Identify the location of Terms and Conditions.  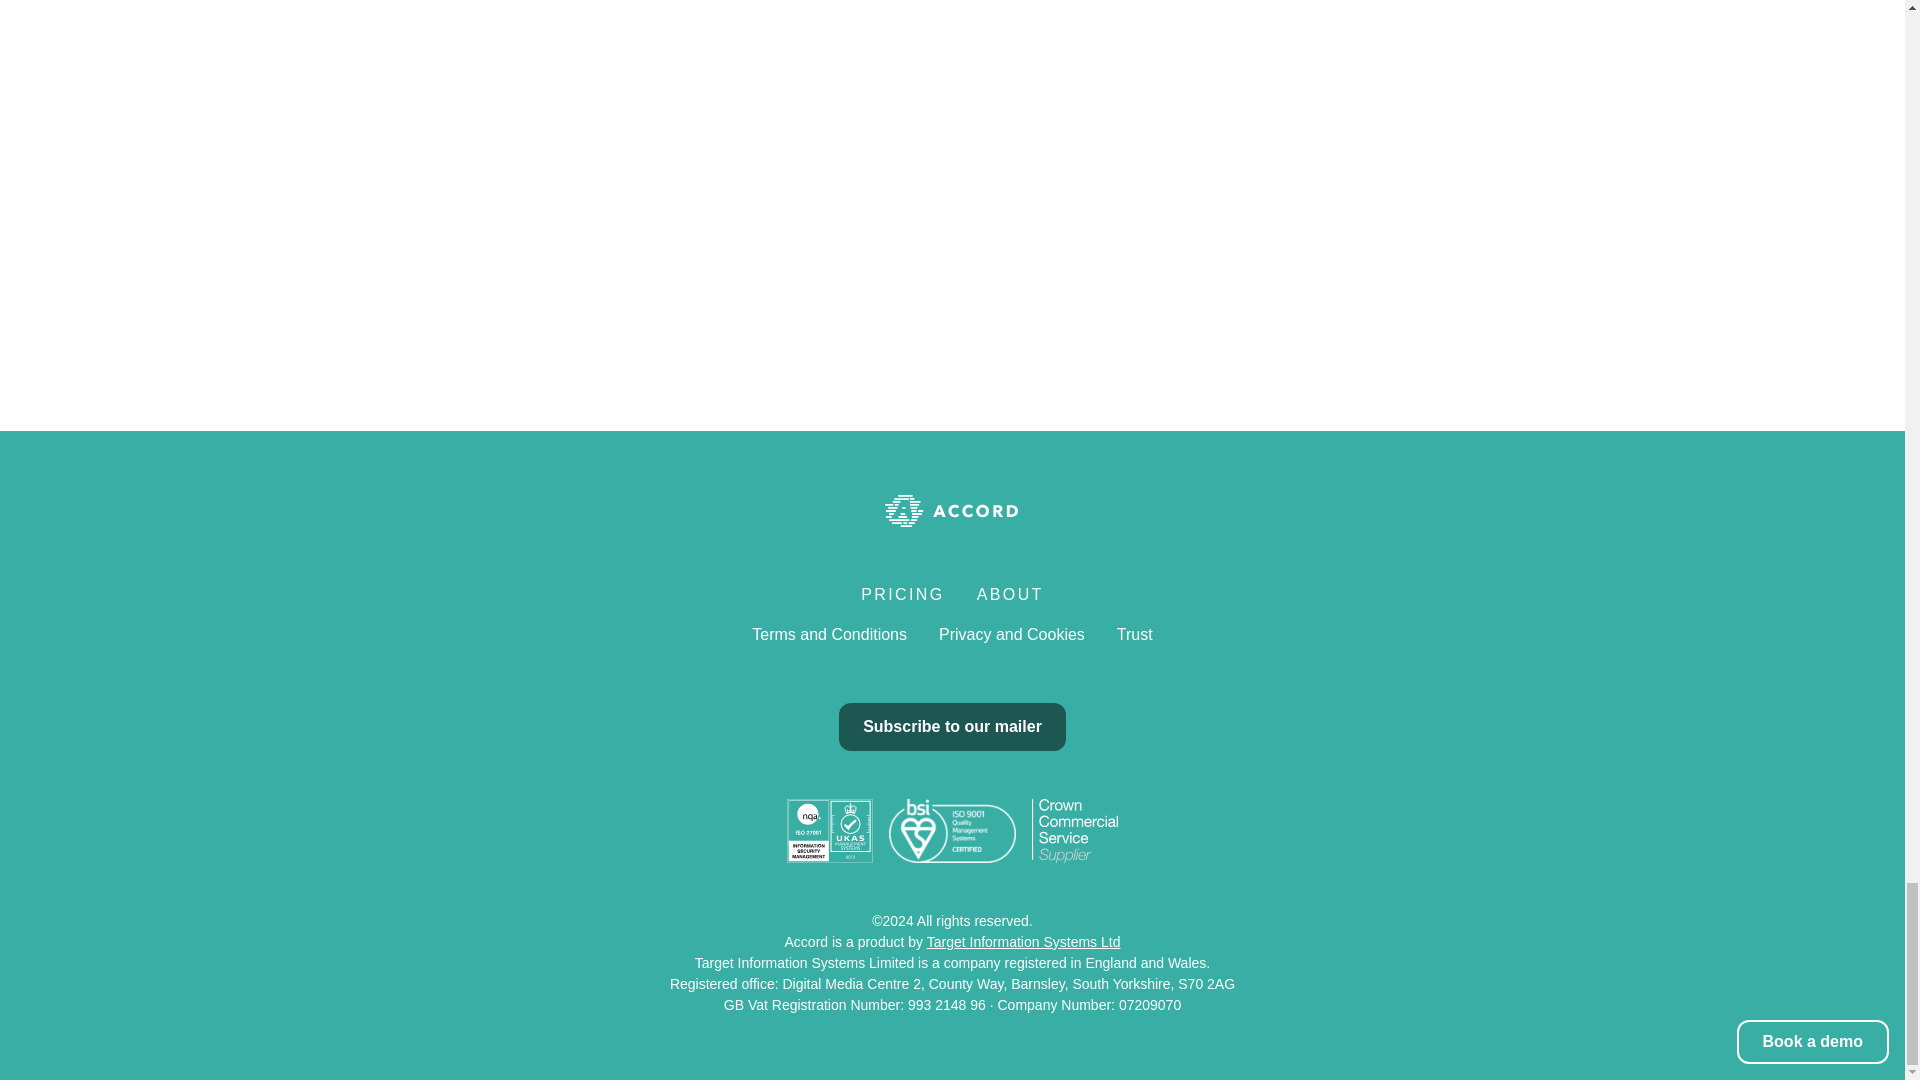
(830, 634).